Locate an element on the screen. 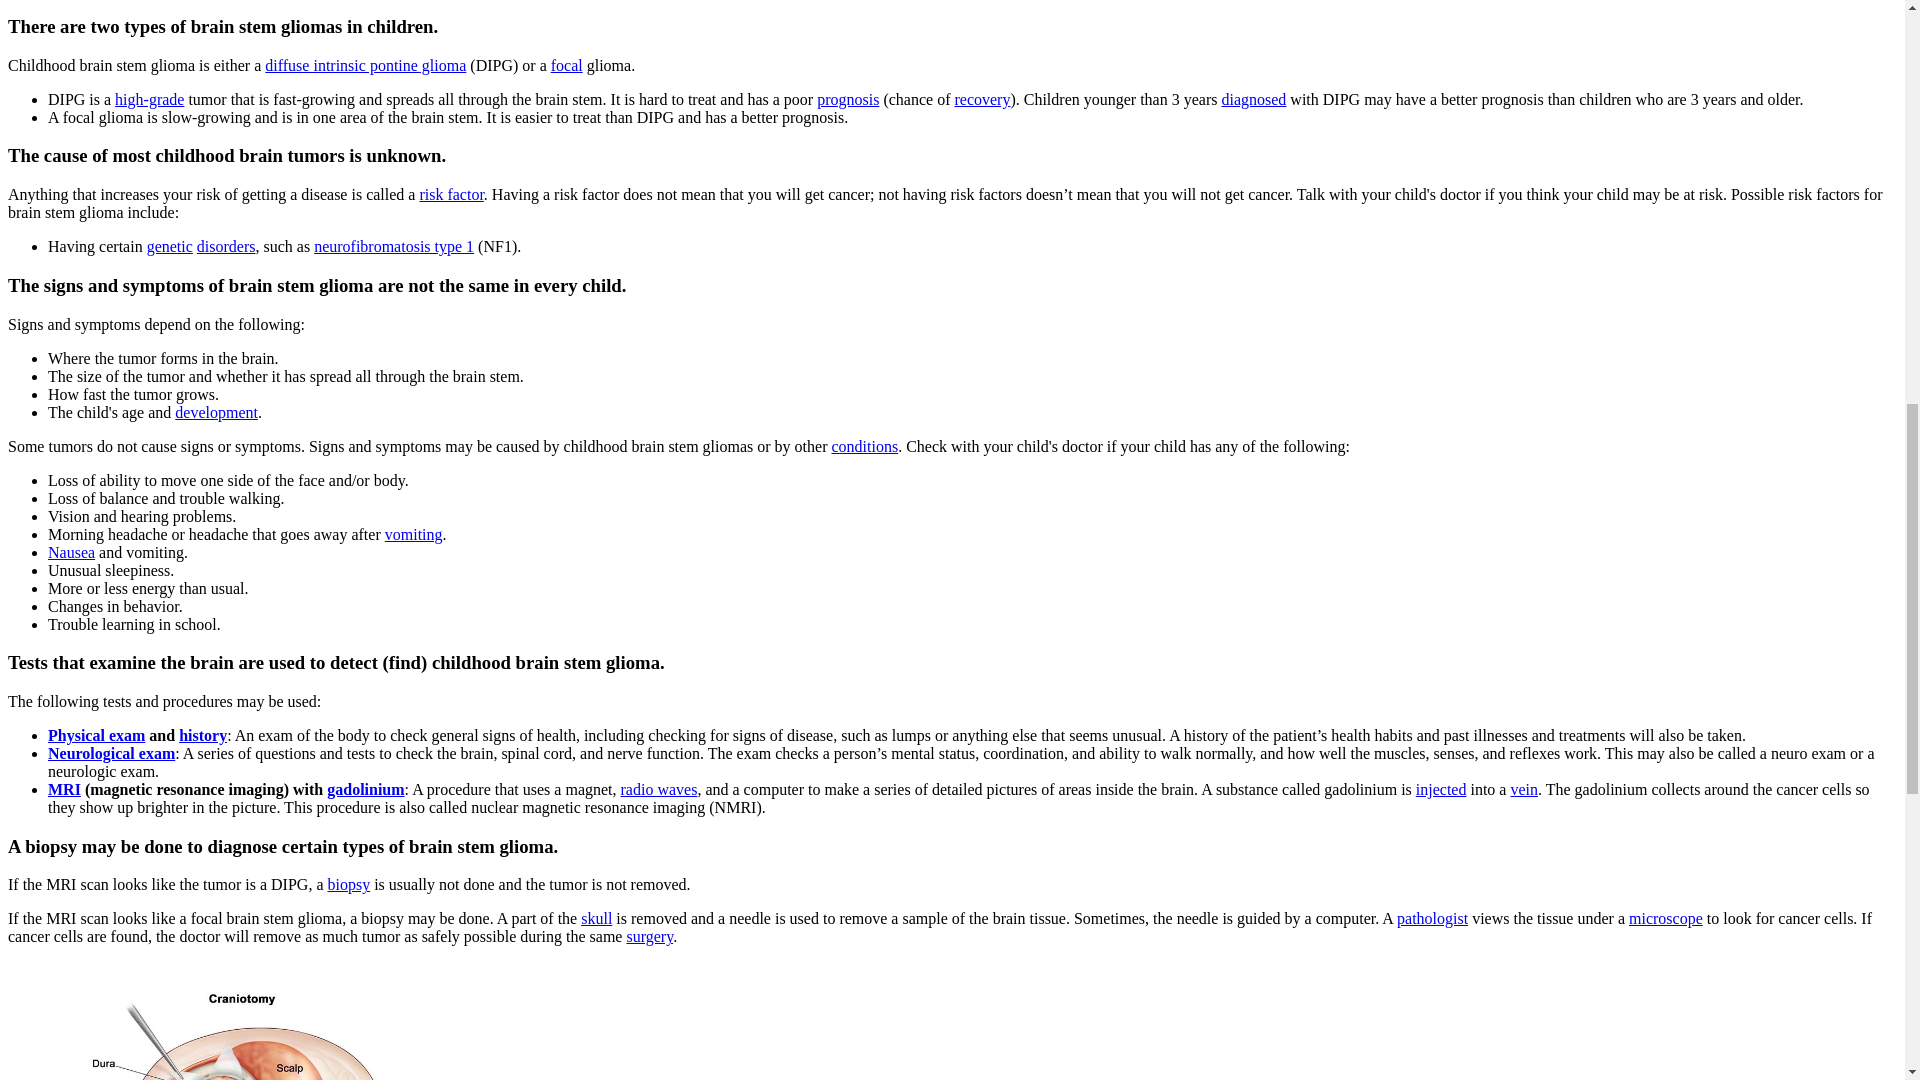  genetic is located at coordinates (170, 246).